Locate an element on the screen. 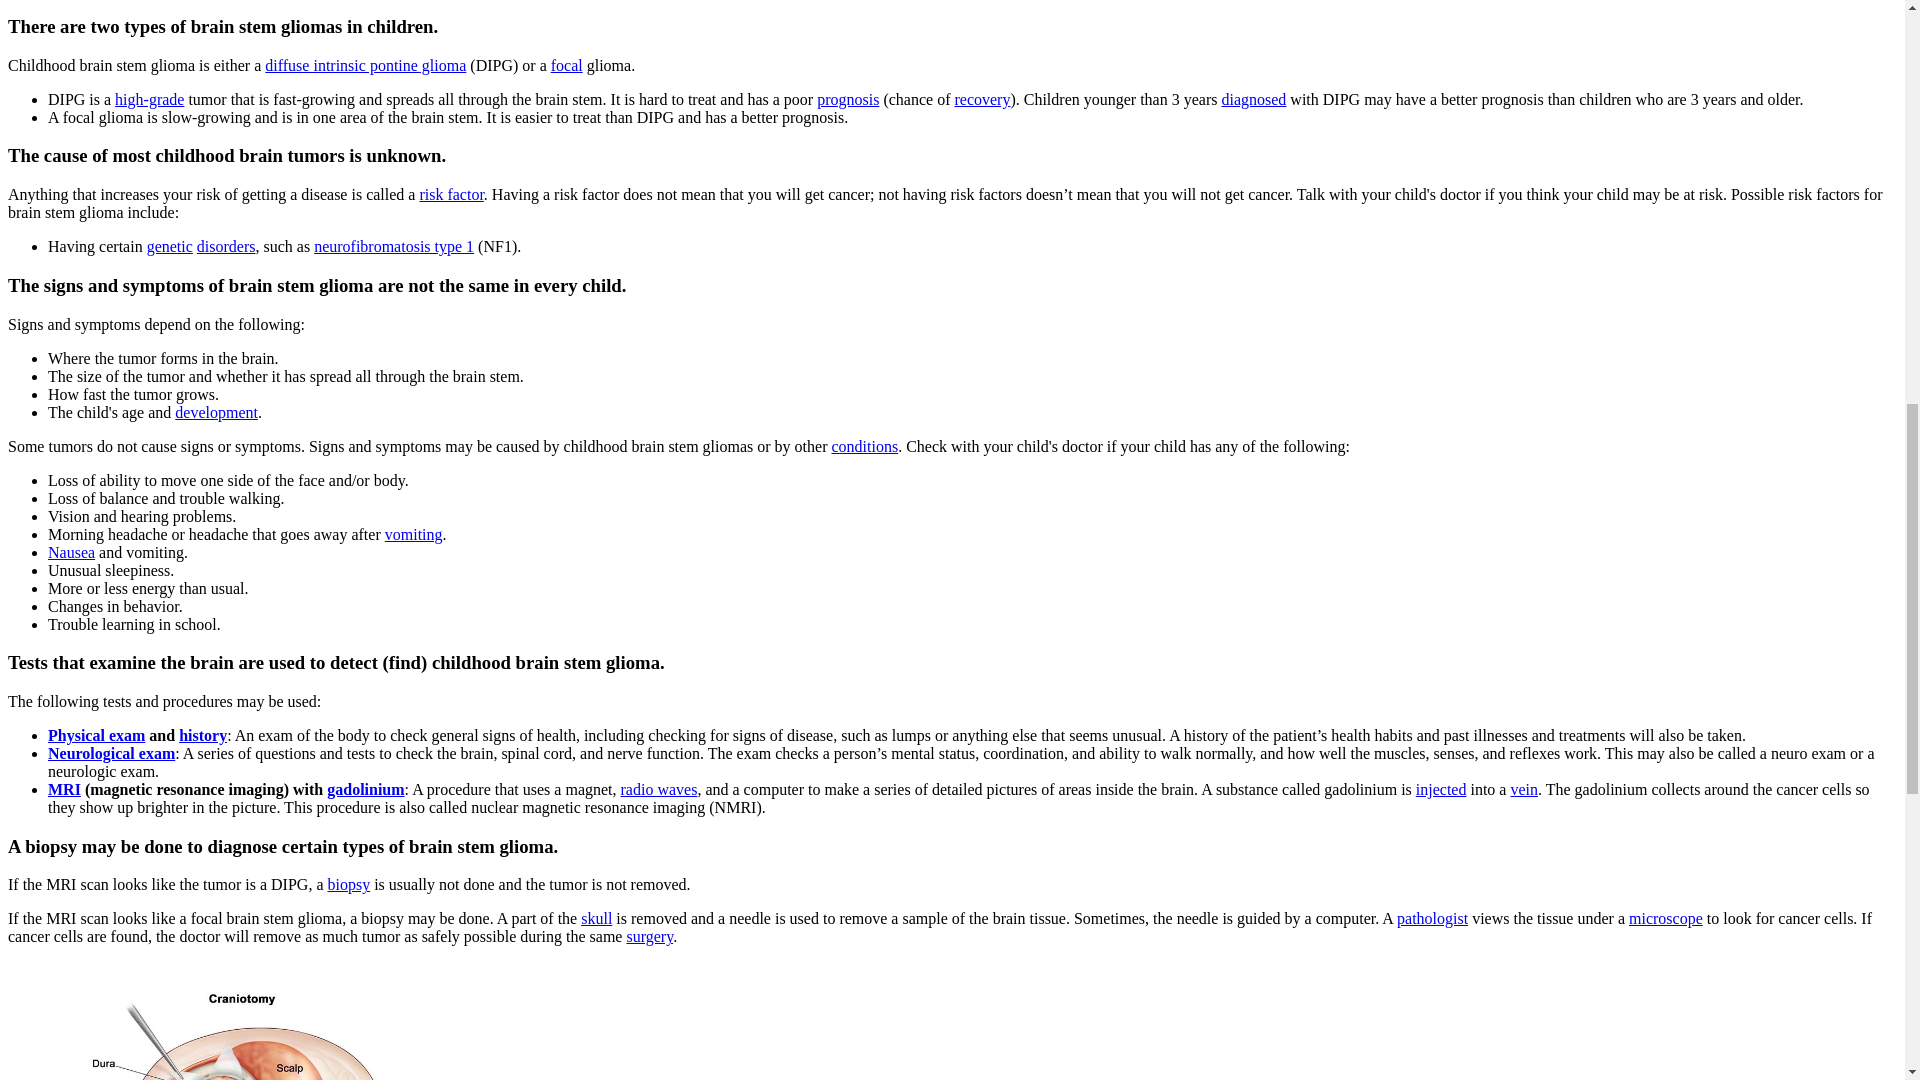  genetic is located at coordinates (170, 246).